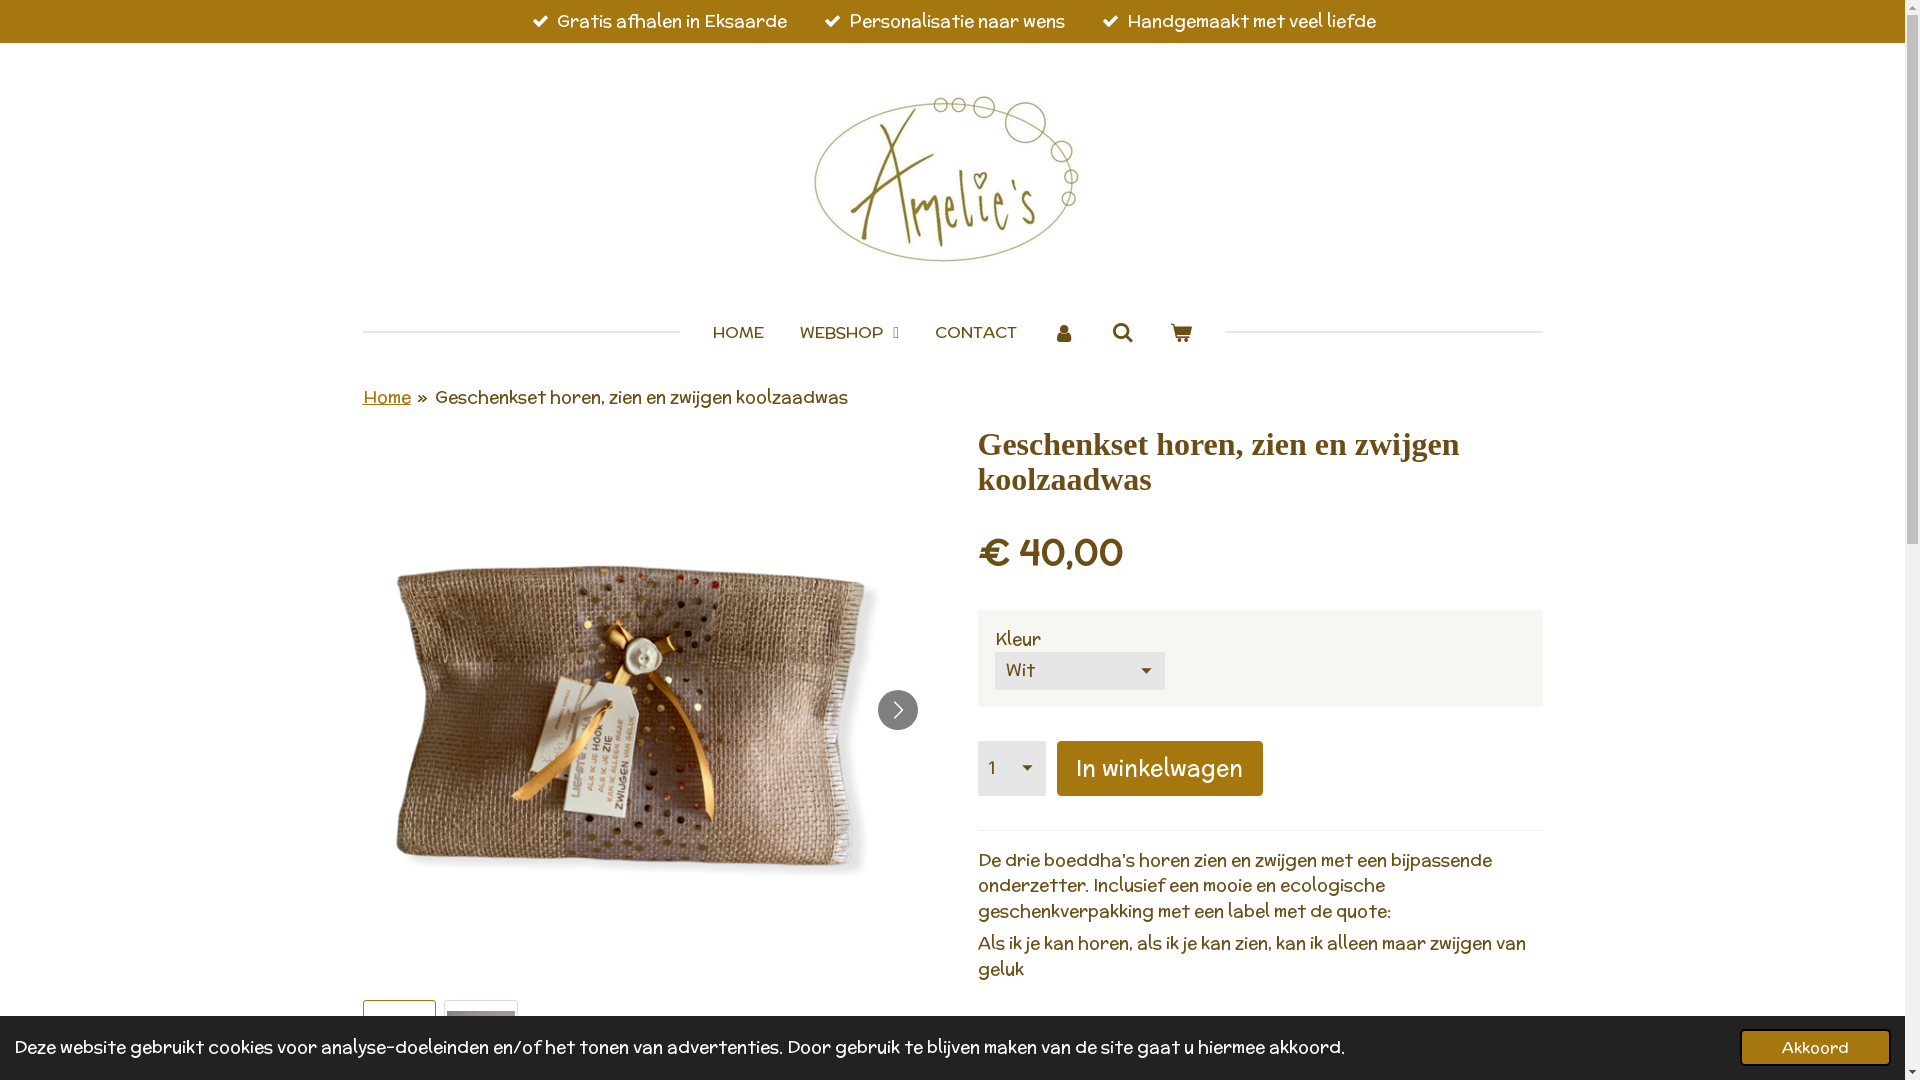 This screenshot has height=1080, width=1920. Describe the element at coordinates (850, 333) in the screenshot. I see `WEBSHOP` at that location.